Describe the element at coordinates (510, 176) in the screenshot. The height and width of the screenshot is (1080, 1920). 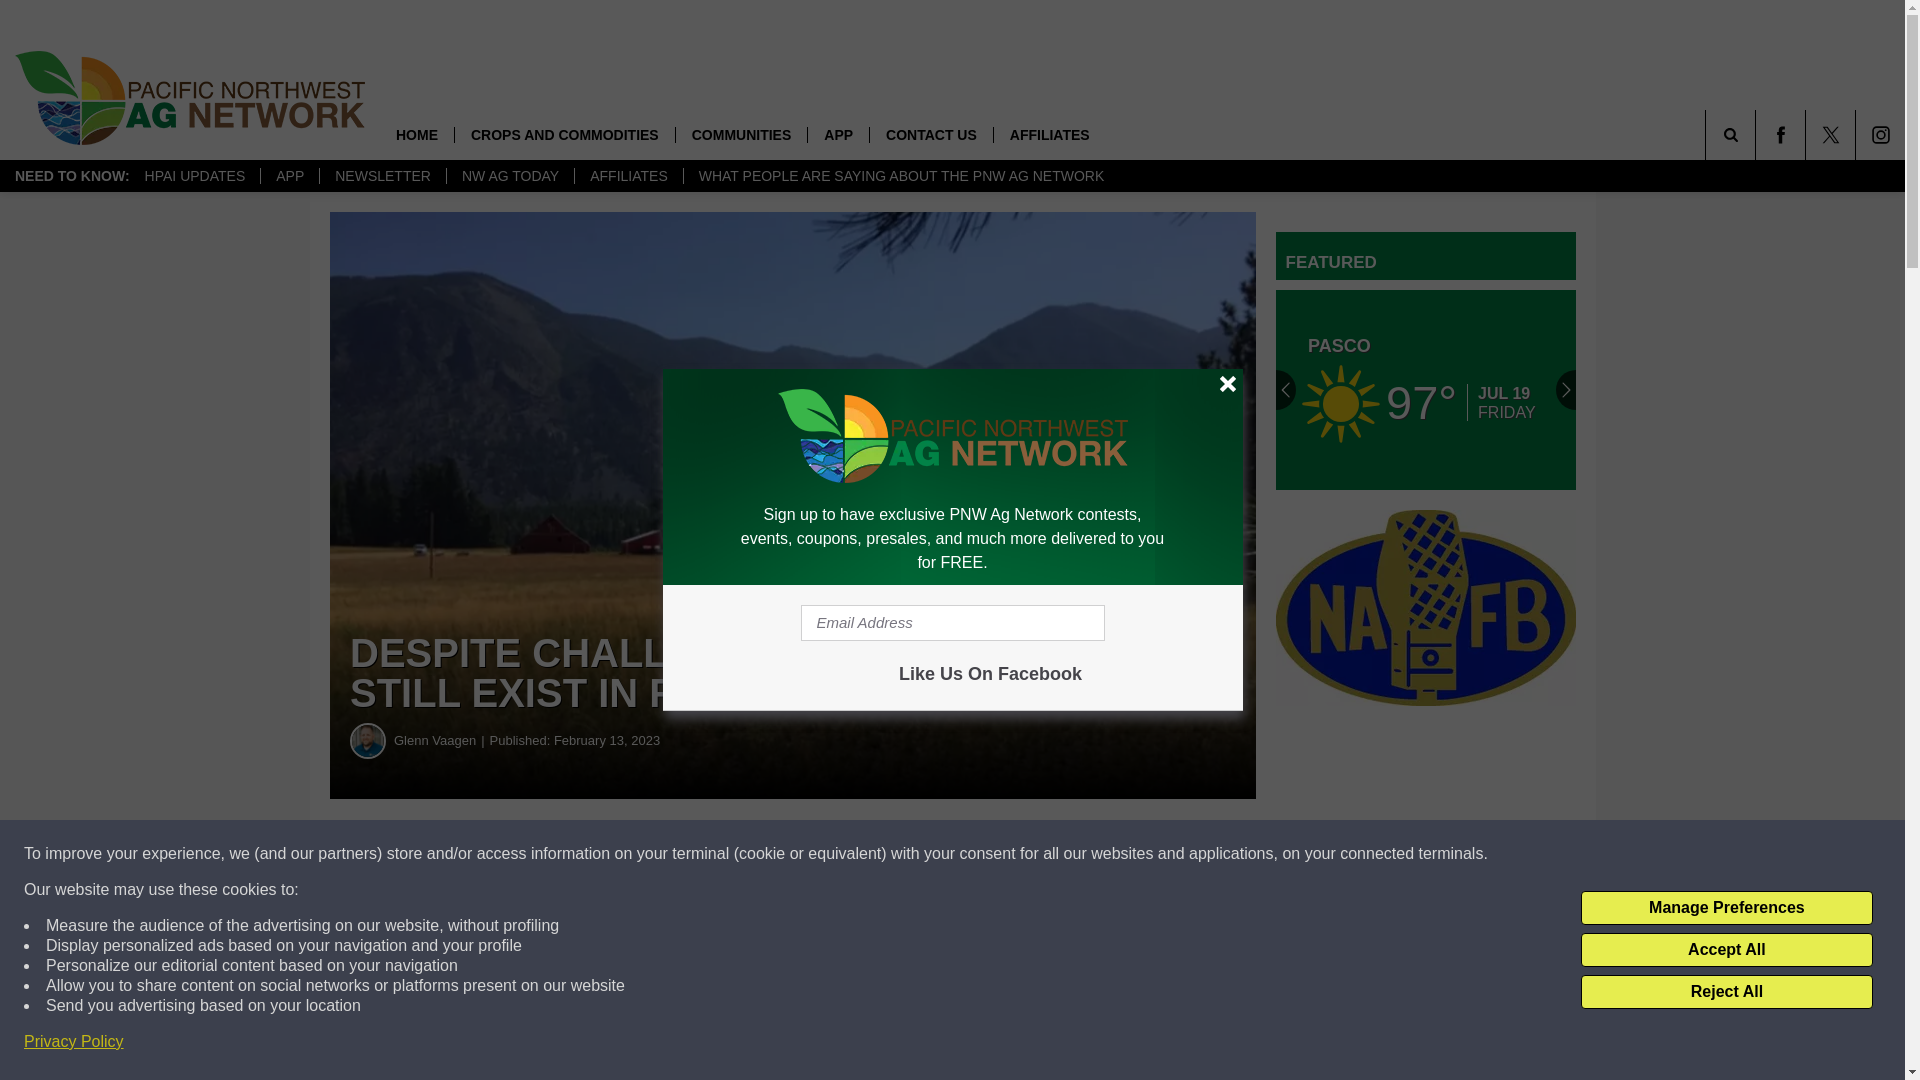
I see `NW AG TODAY` at that location.